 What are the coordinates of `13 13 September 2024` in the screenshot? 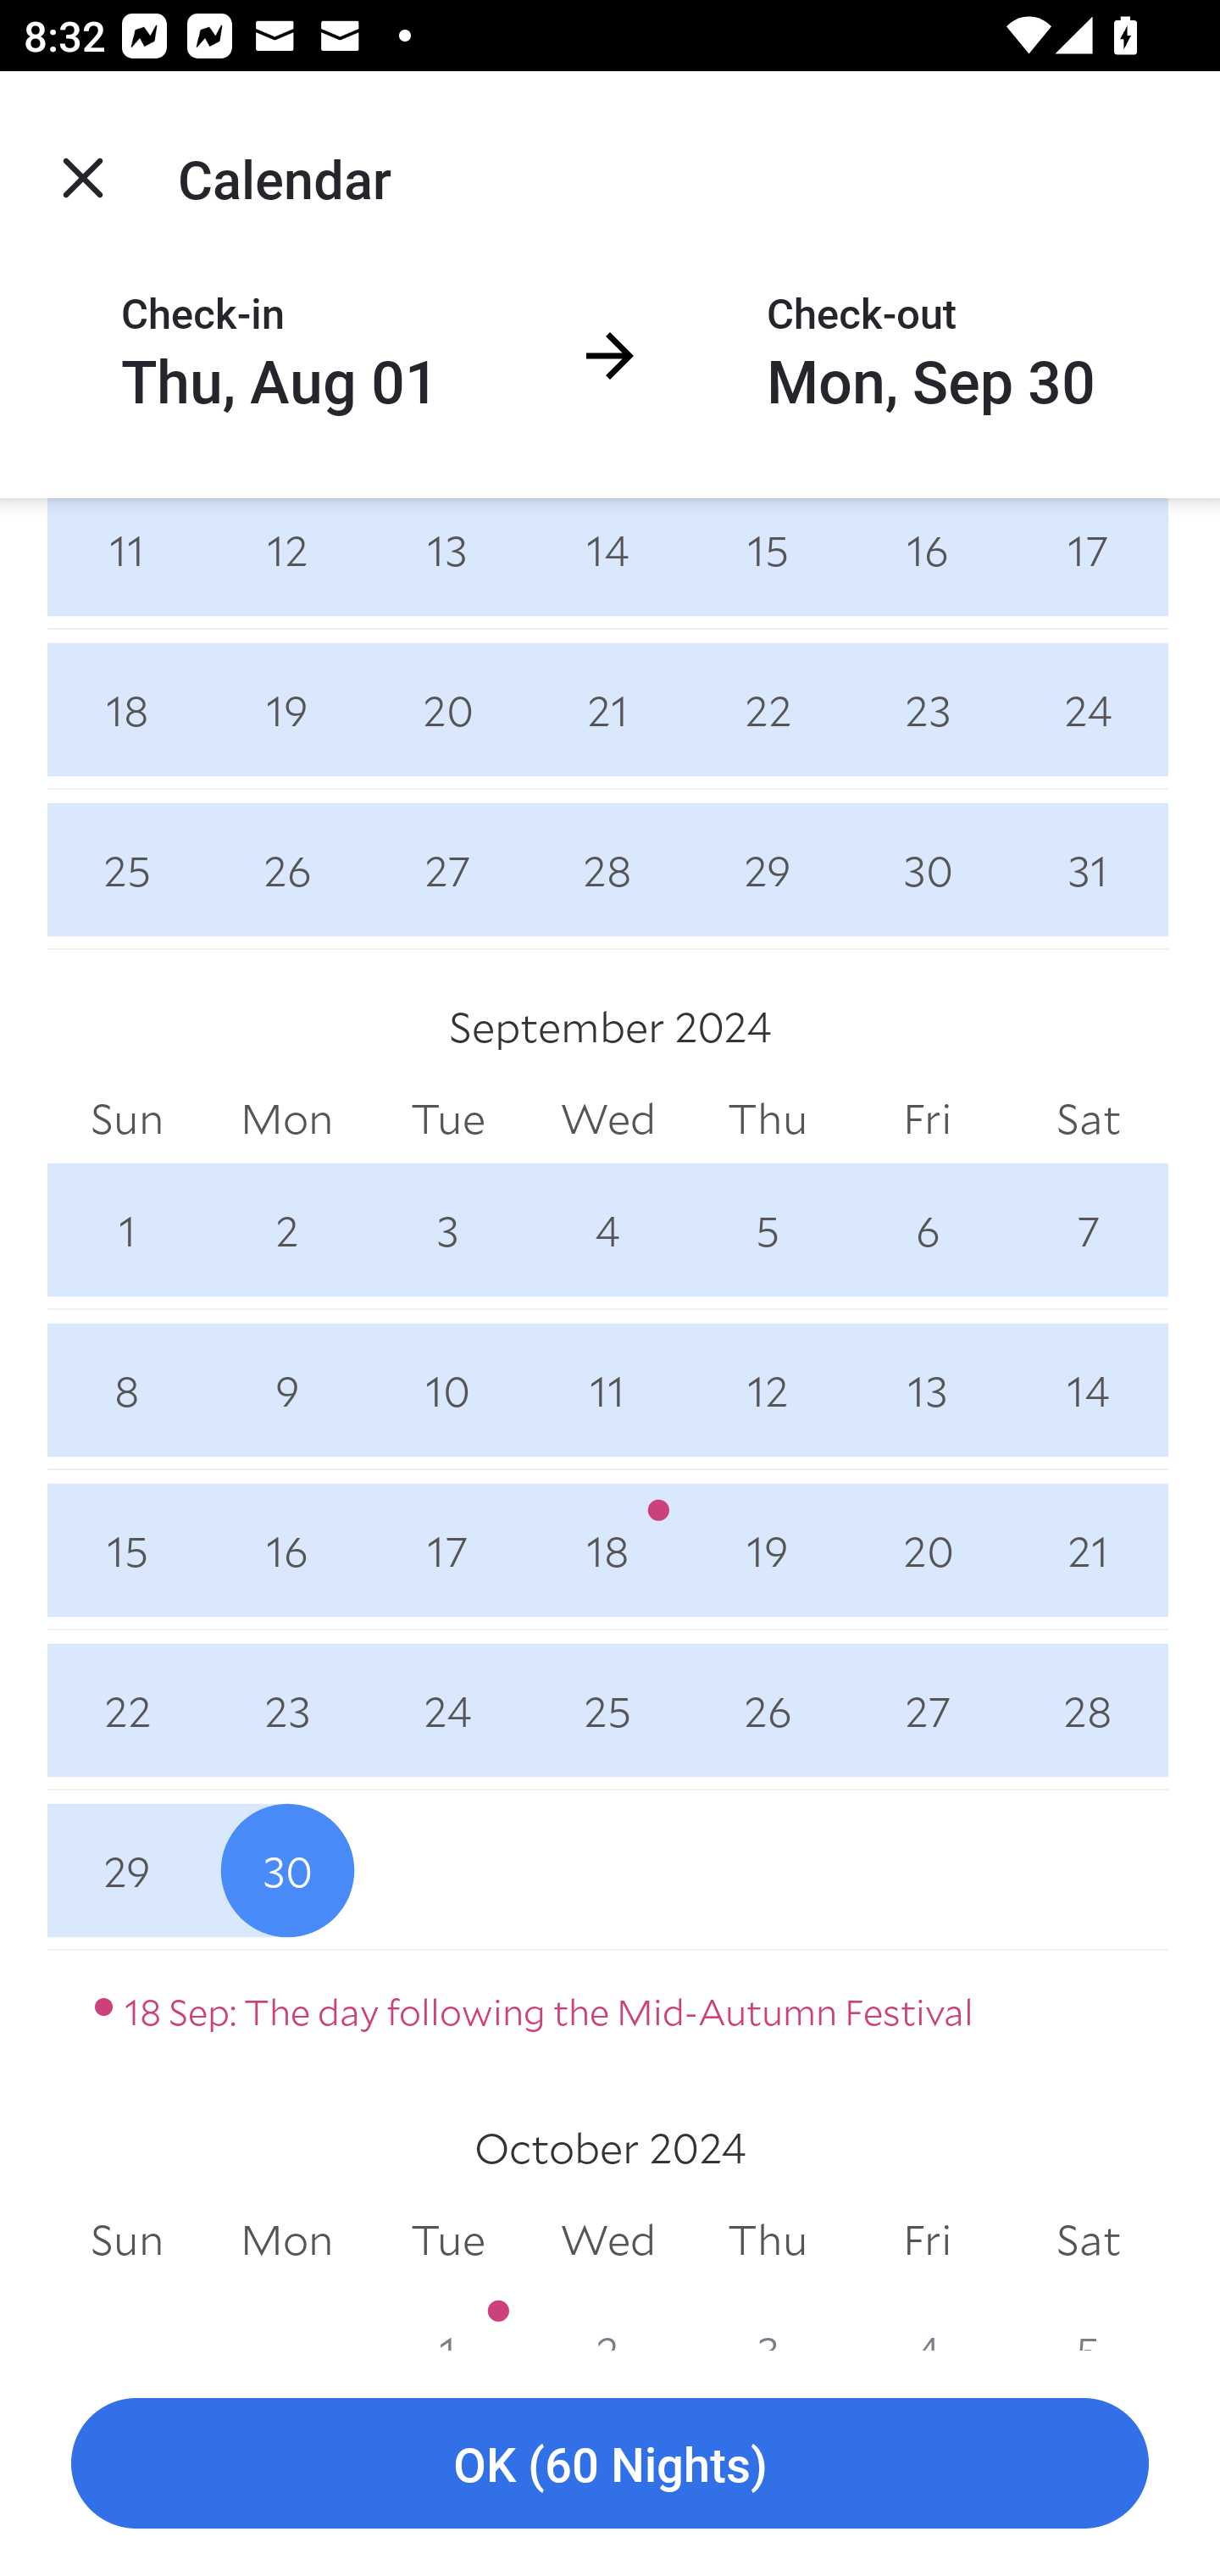 It's located at (927, 1391).